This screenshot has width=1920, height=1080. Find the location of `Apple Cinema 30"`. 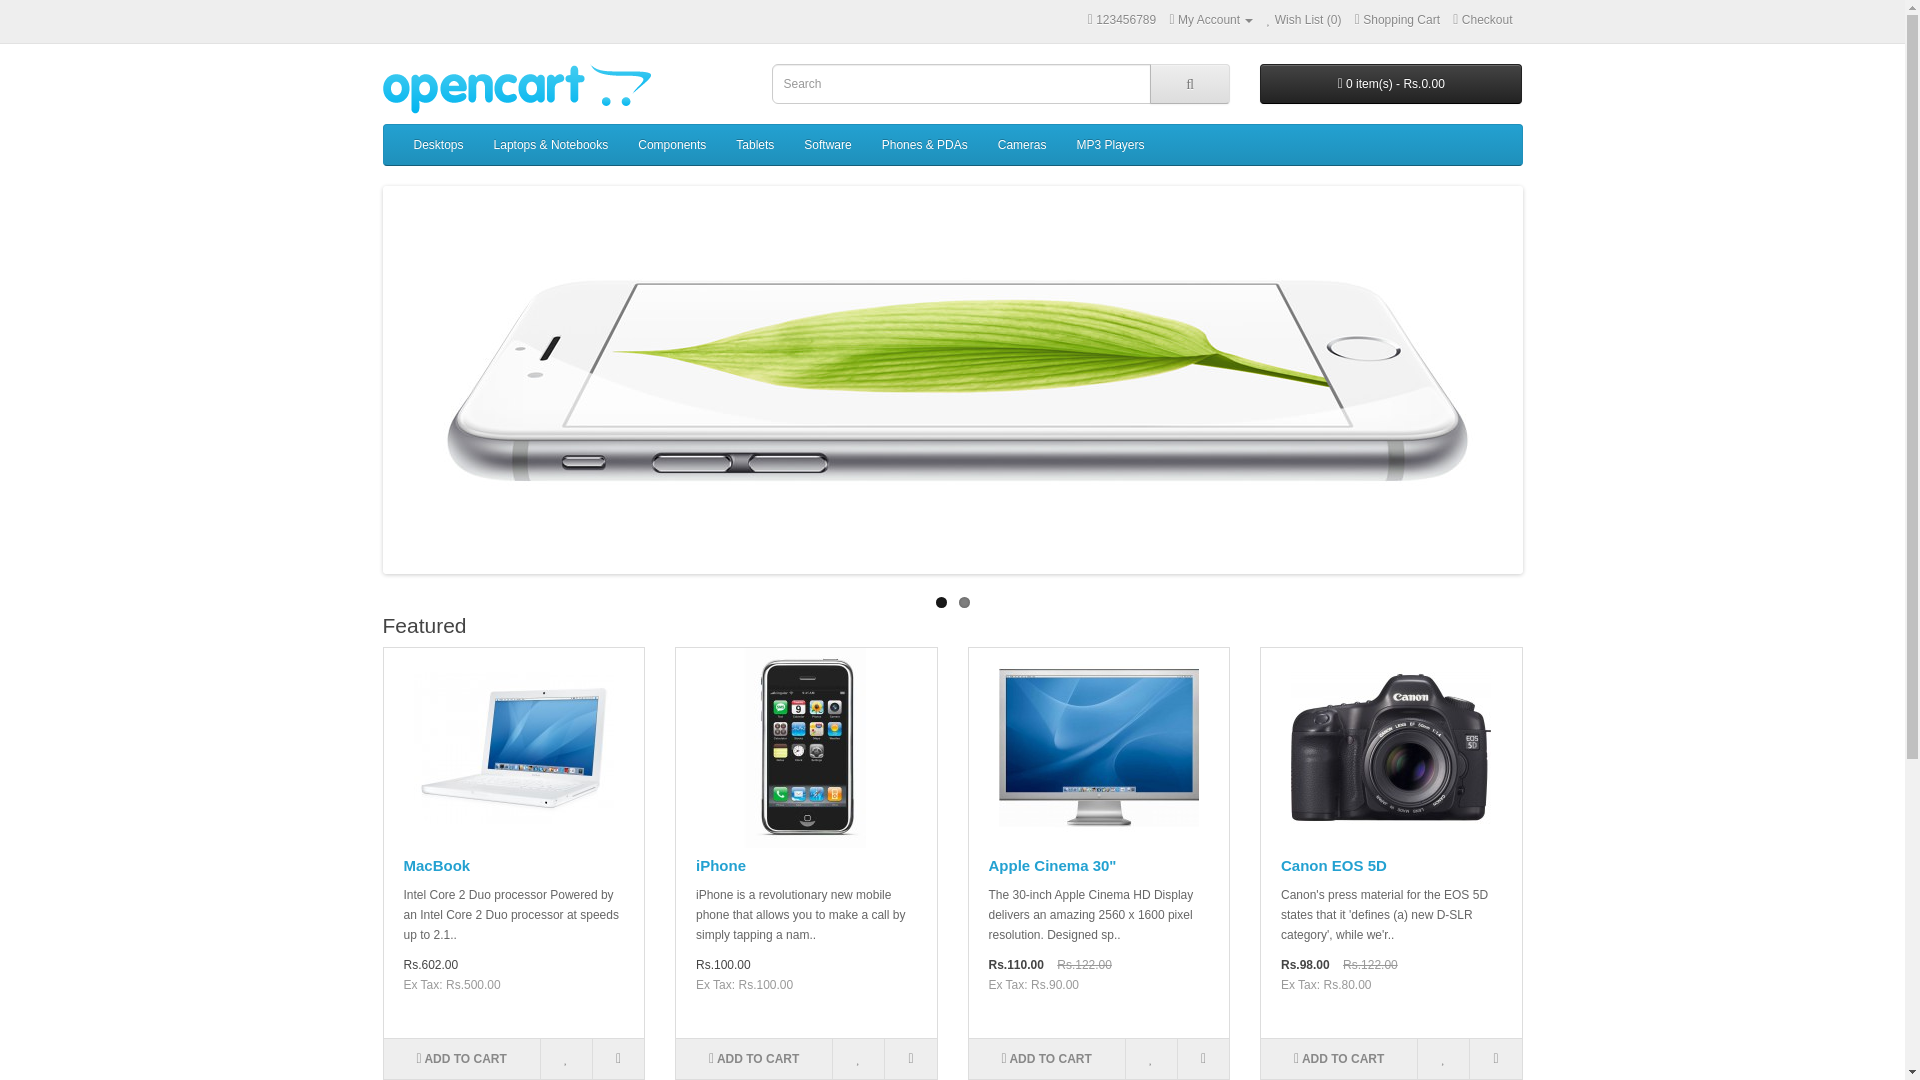

Apple Cinema 30" is located at coordinates (1098, 748).